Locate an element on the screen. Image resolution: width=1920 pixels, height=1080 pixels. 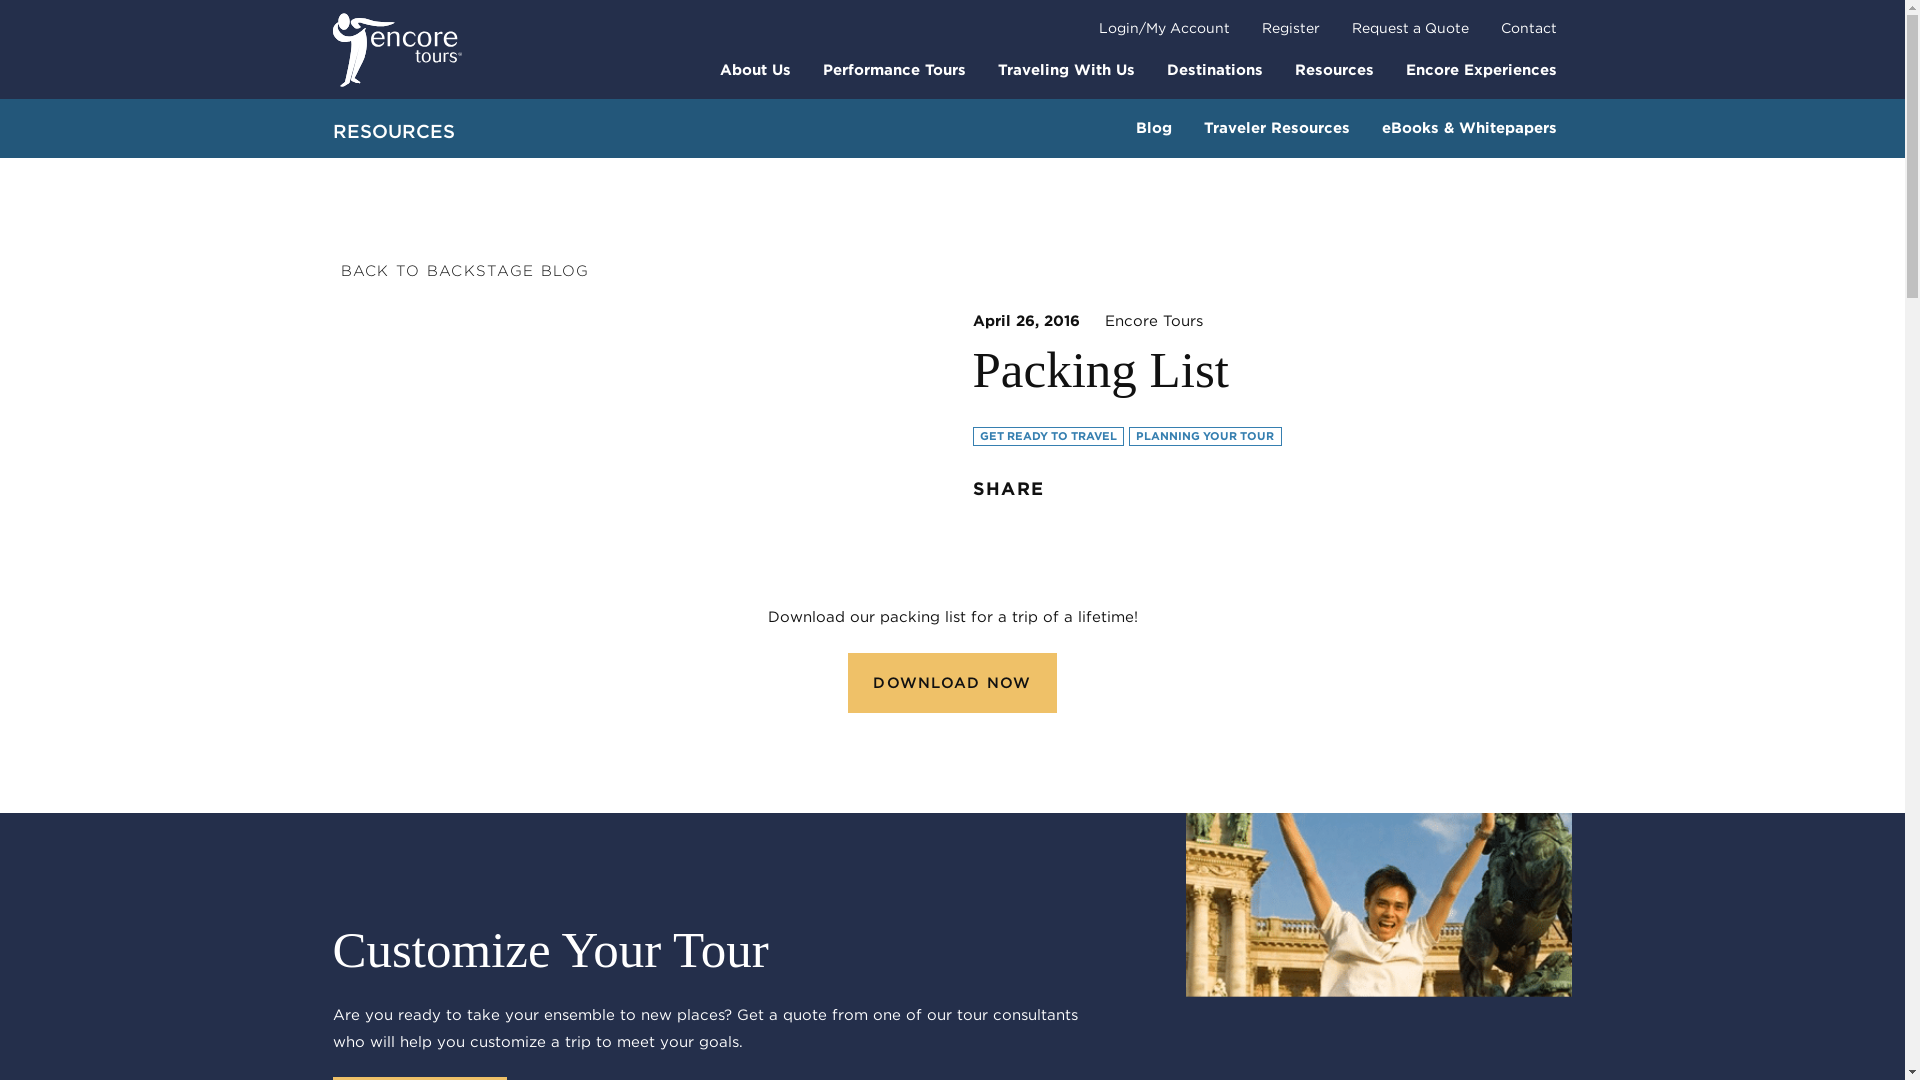
About Us is located at coordinates (755, 69).